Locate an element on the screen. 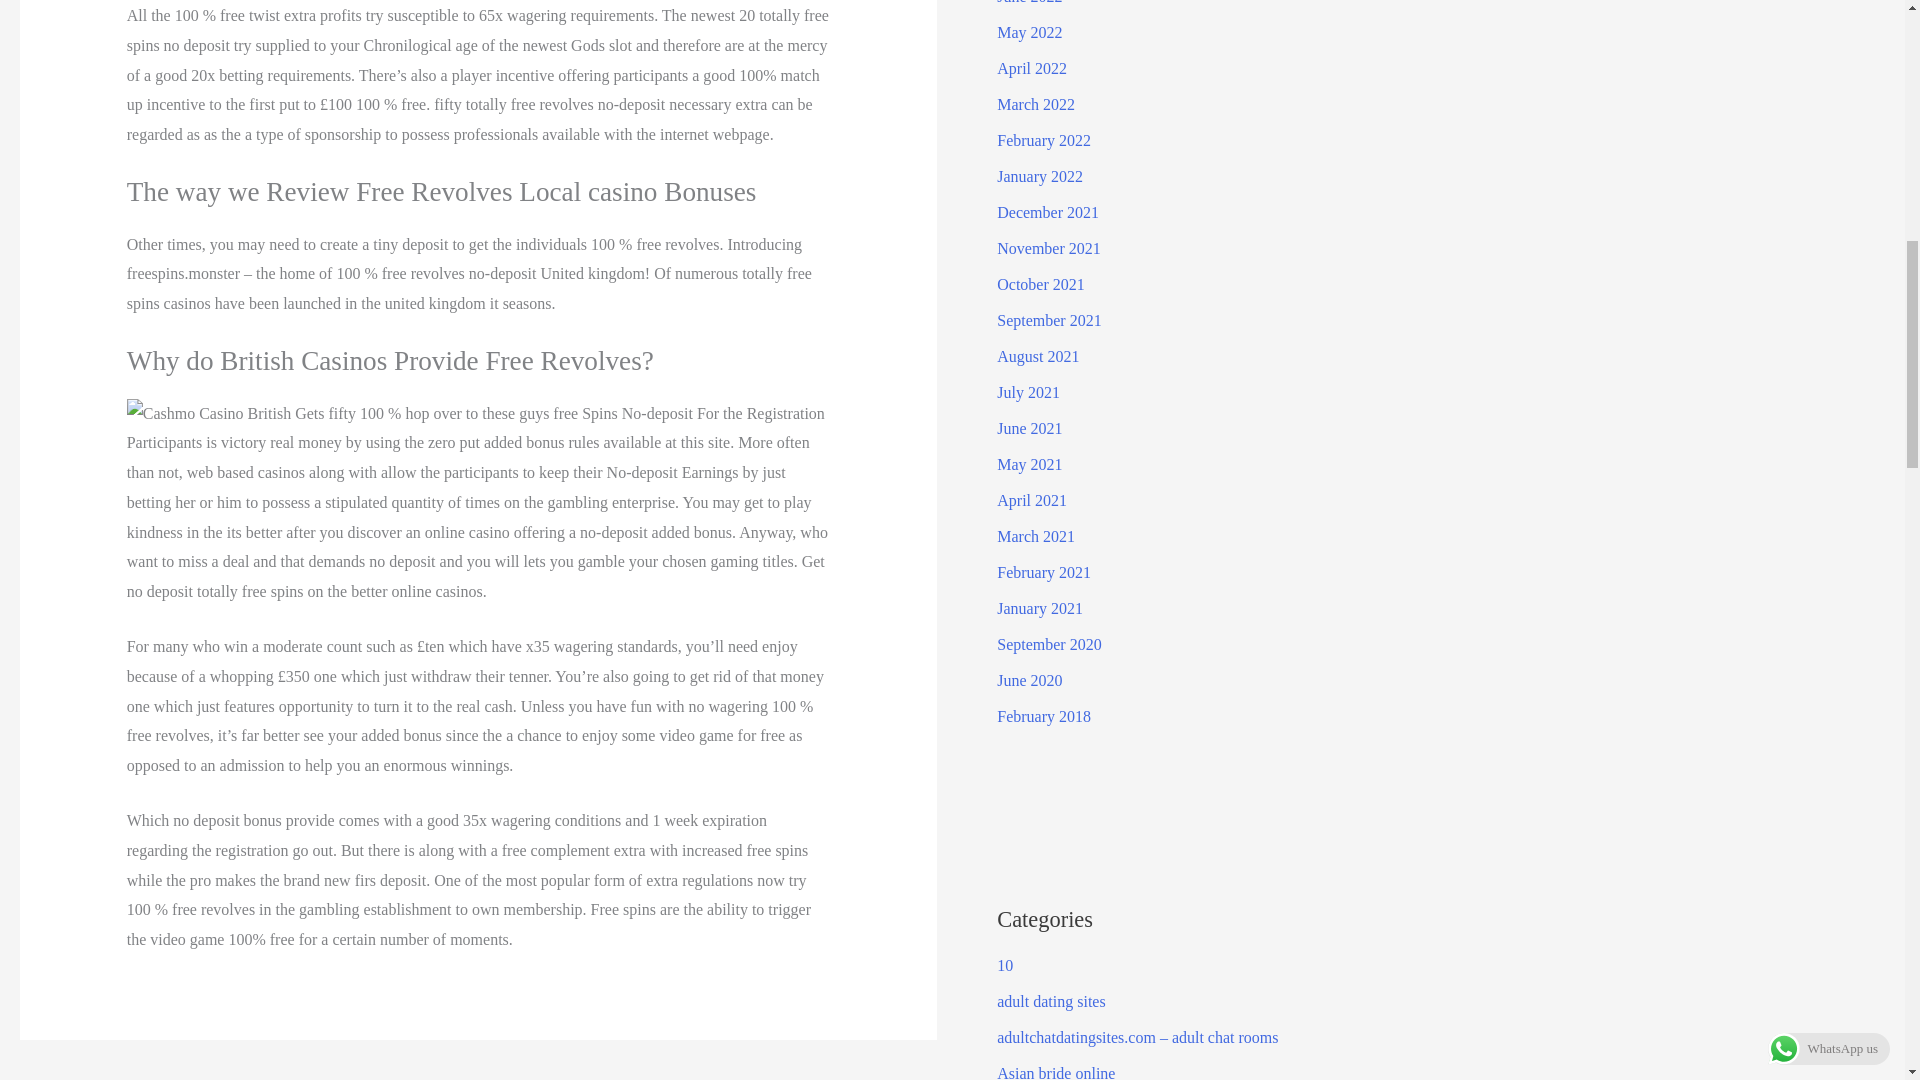 This screenshot has width=1920, height=1080. March 2022 is located at coordinates (1036, 104).